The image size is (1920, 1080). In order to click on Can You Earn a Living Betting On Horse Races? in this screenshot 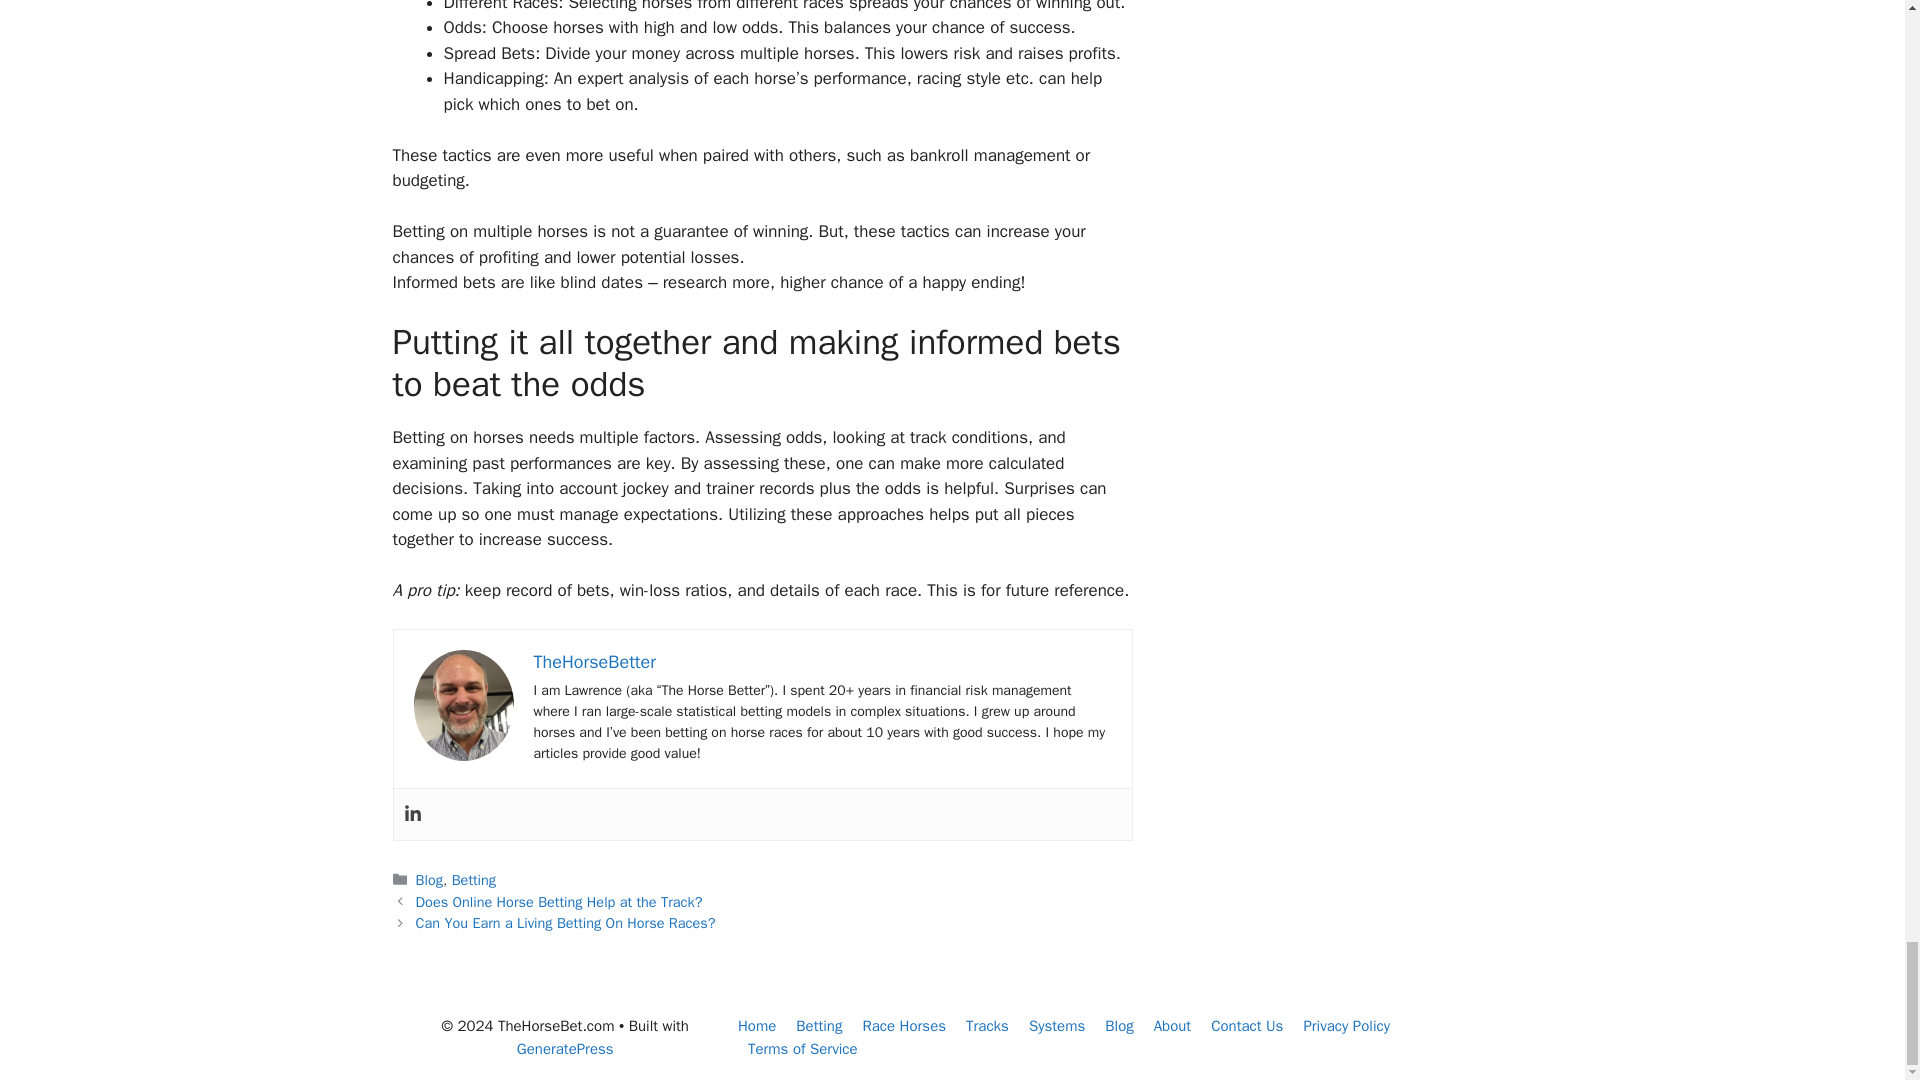, I will do `click(566, 922)`.